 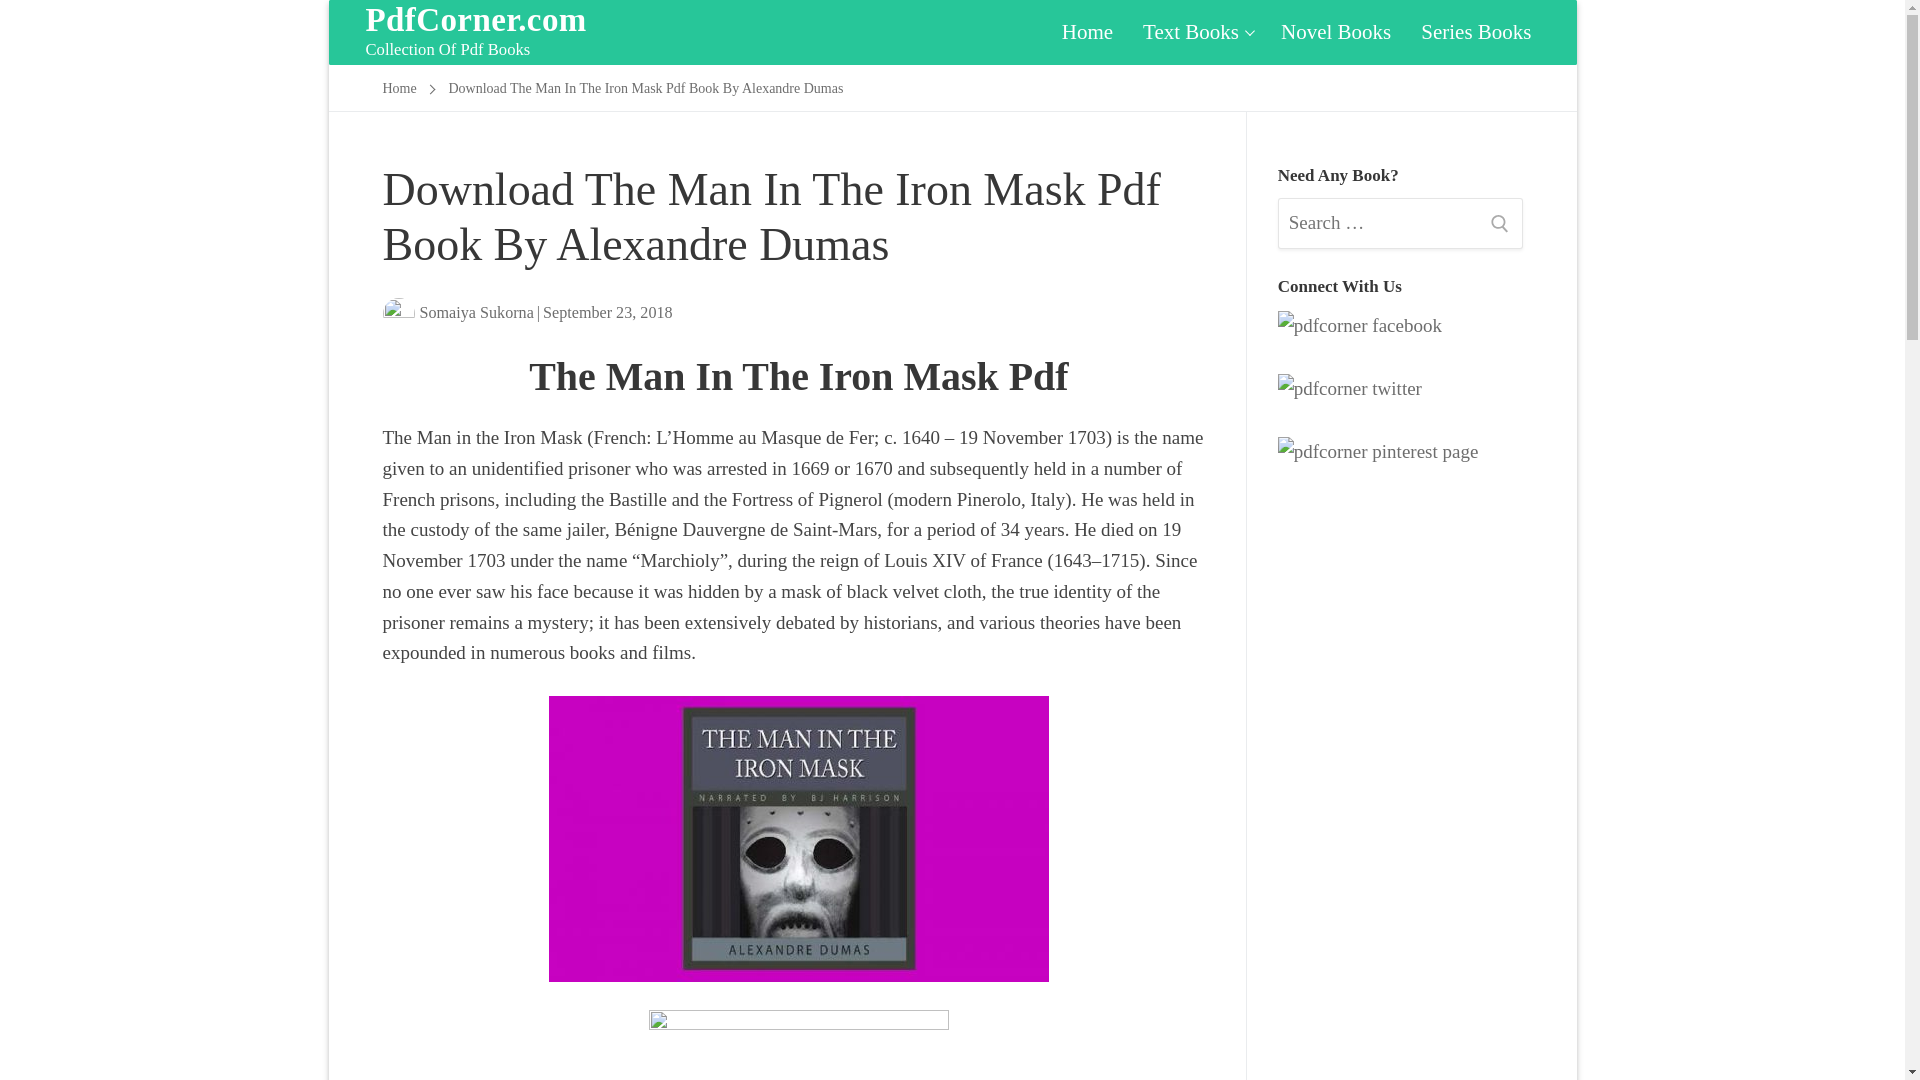 What do you see at coordinates (1196, 32) in the screenshot?
I see `Novel Books` at bounding box center [1196, 32].